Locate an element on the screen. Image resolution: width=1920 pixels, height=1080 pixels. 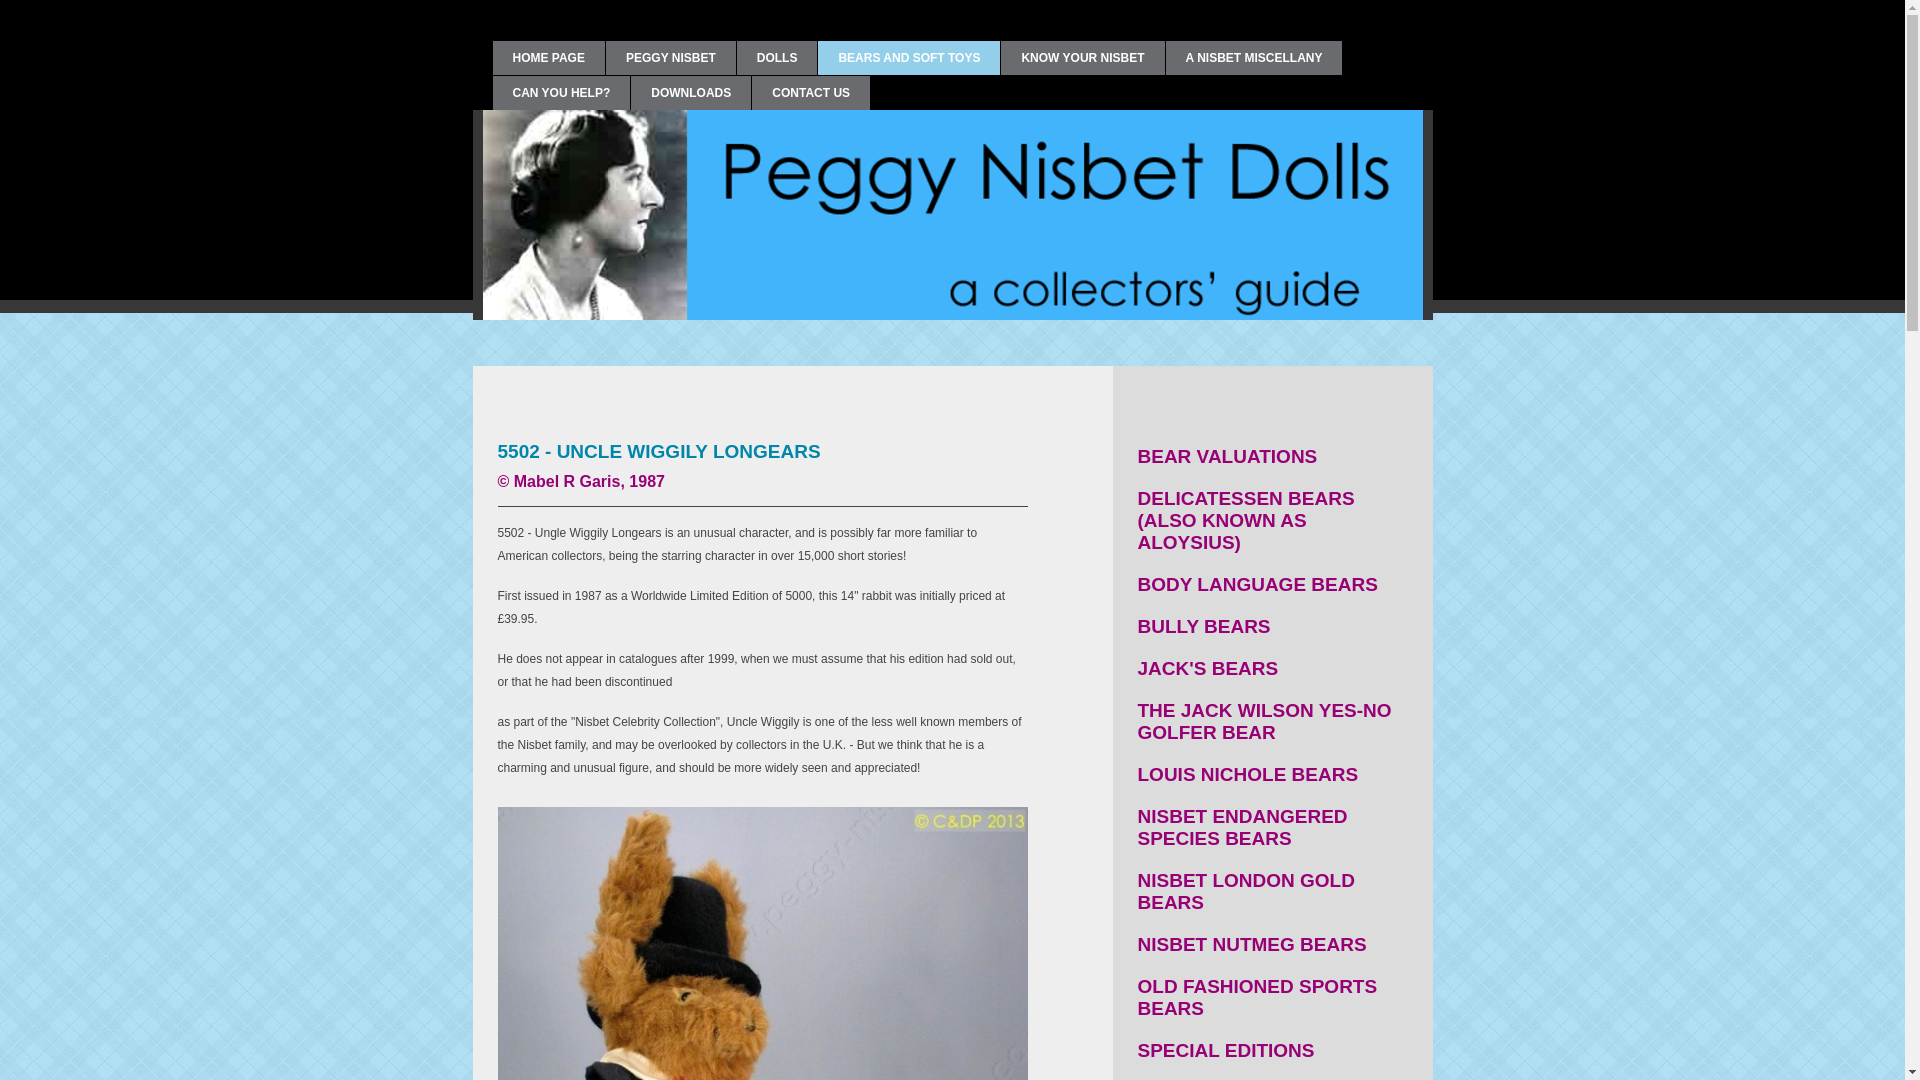
CONTACT US is located at coordinates (810, 92).